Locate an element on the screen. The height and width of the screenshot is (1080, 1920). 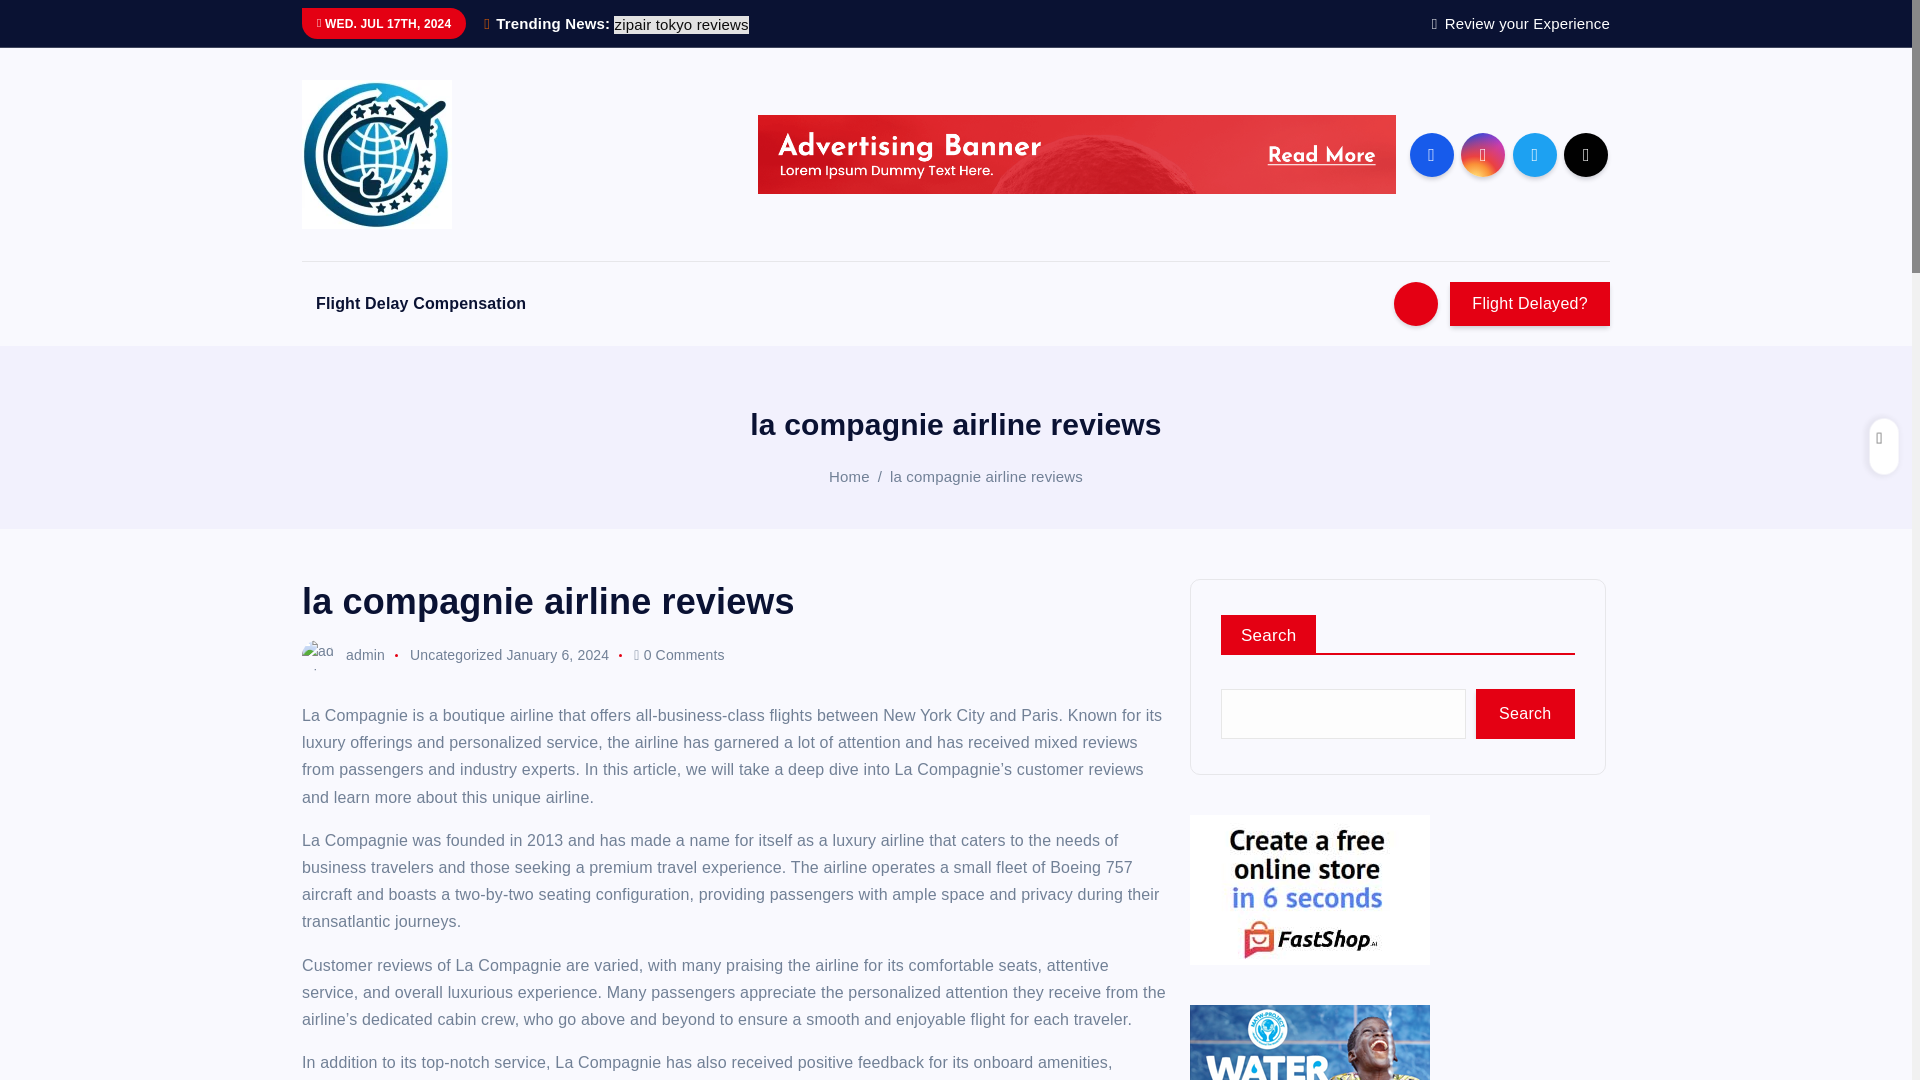
Flight Delayed? is located at coordinates (1530, 304).